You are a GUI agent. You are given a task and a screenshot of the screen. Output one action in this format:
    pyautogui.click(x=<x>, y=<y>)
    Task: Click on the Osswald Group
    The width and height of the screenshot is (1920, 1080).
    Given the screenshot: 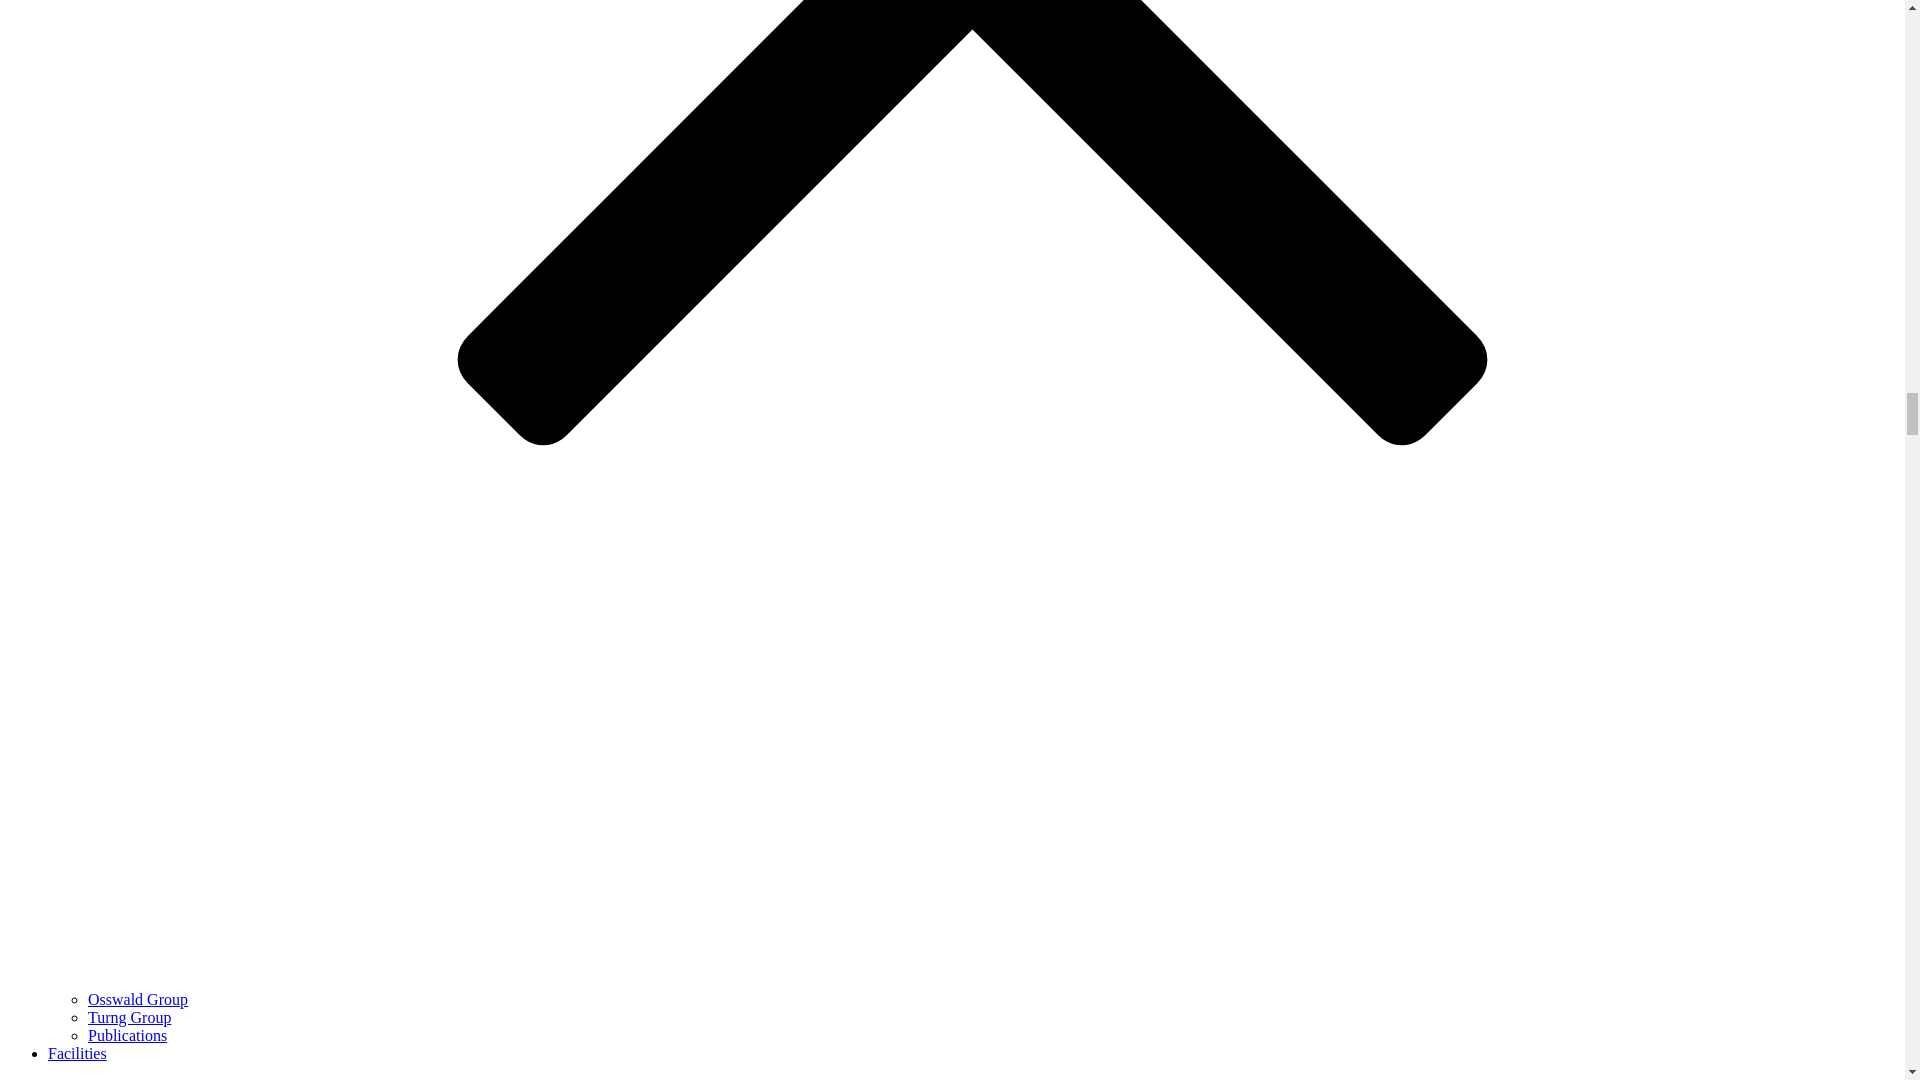 What is the action you would take?
    pyautogui.click(x=138, y=999)
    